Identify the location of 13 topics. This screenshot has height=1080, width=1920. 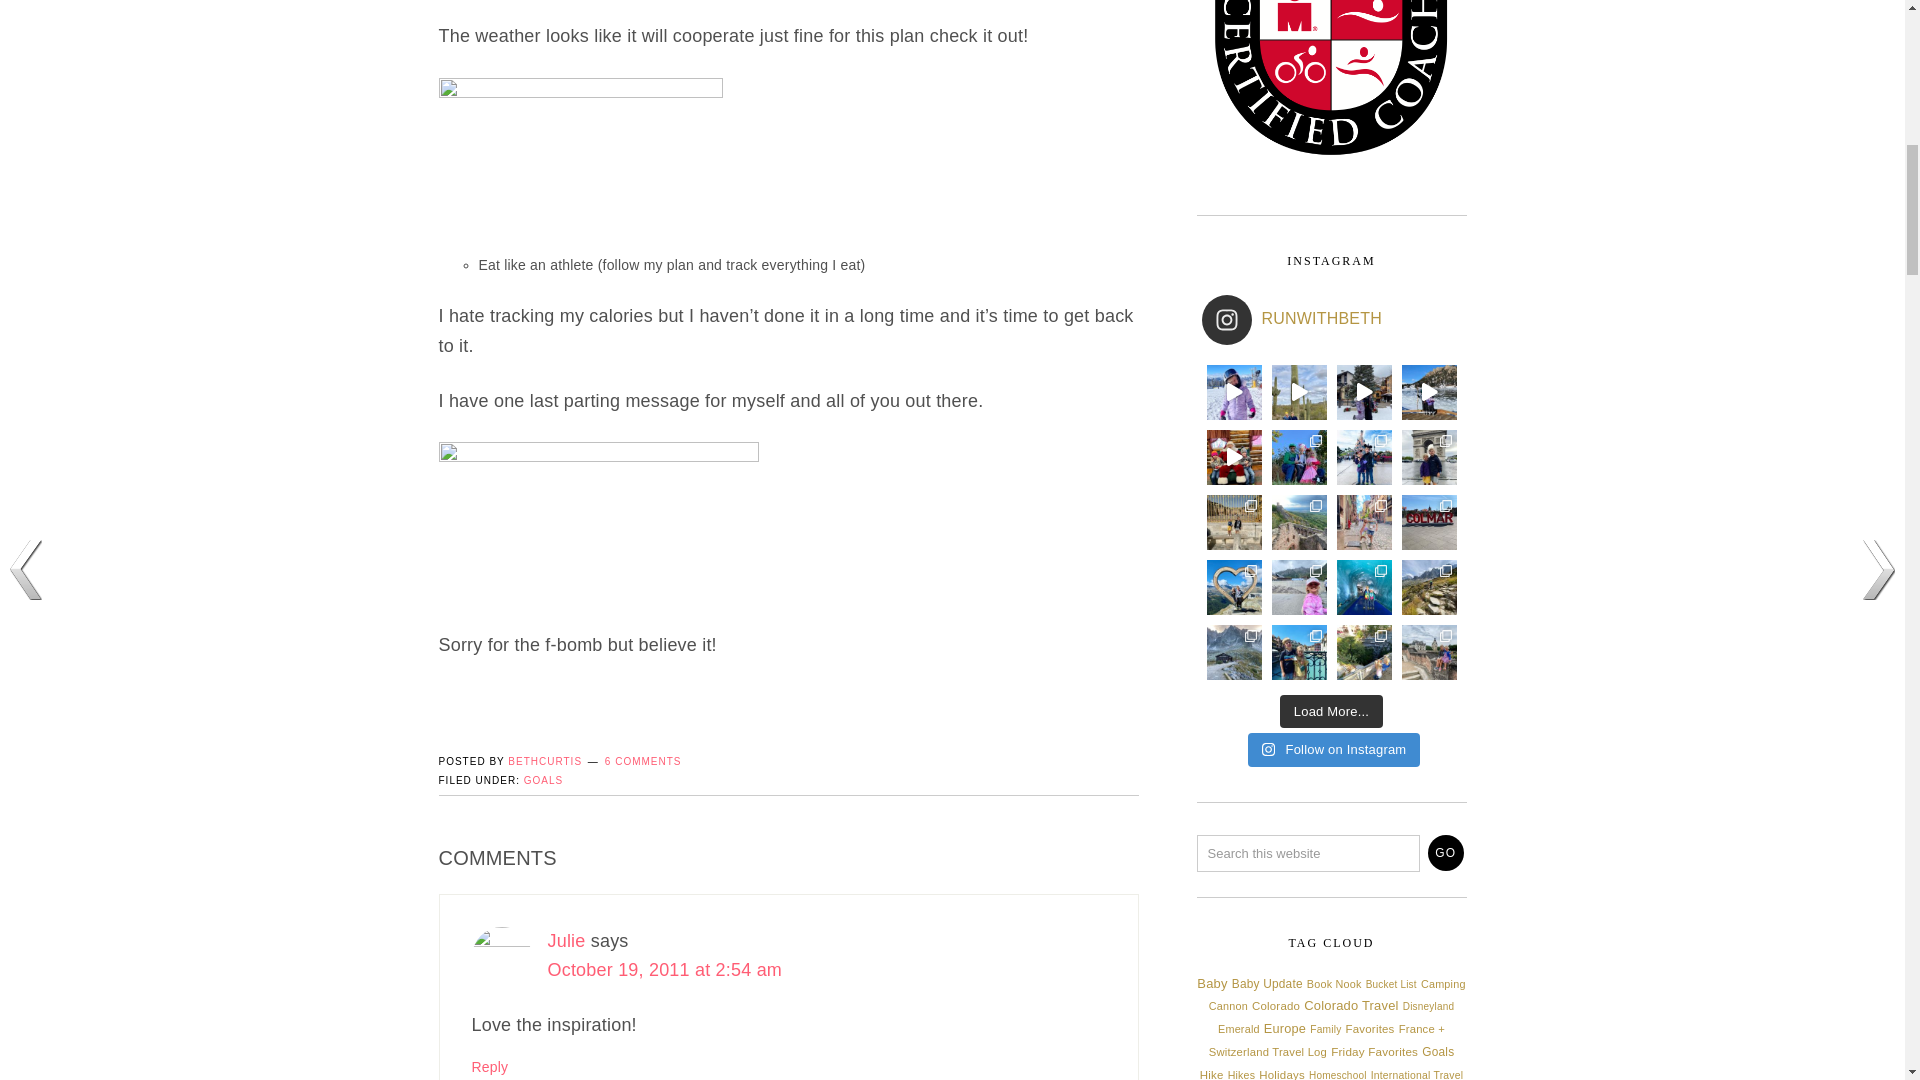
(1268, 984).